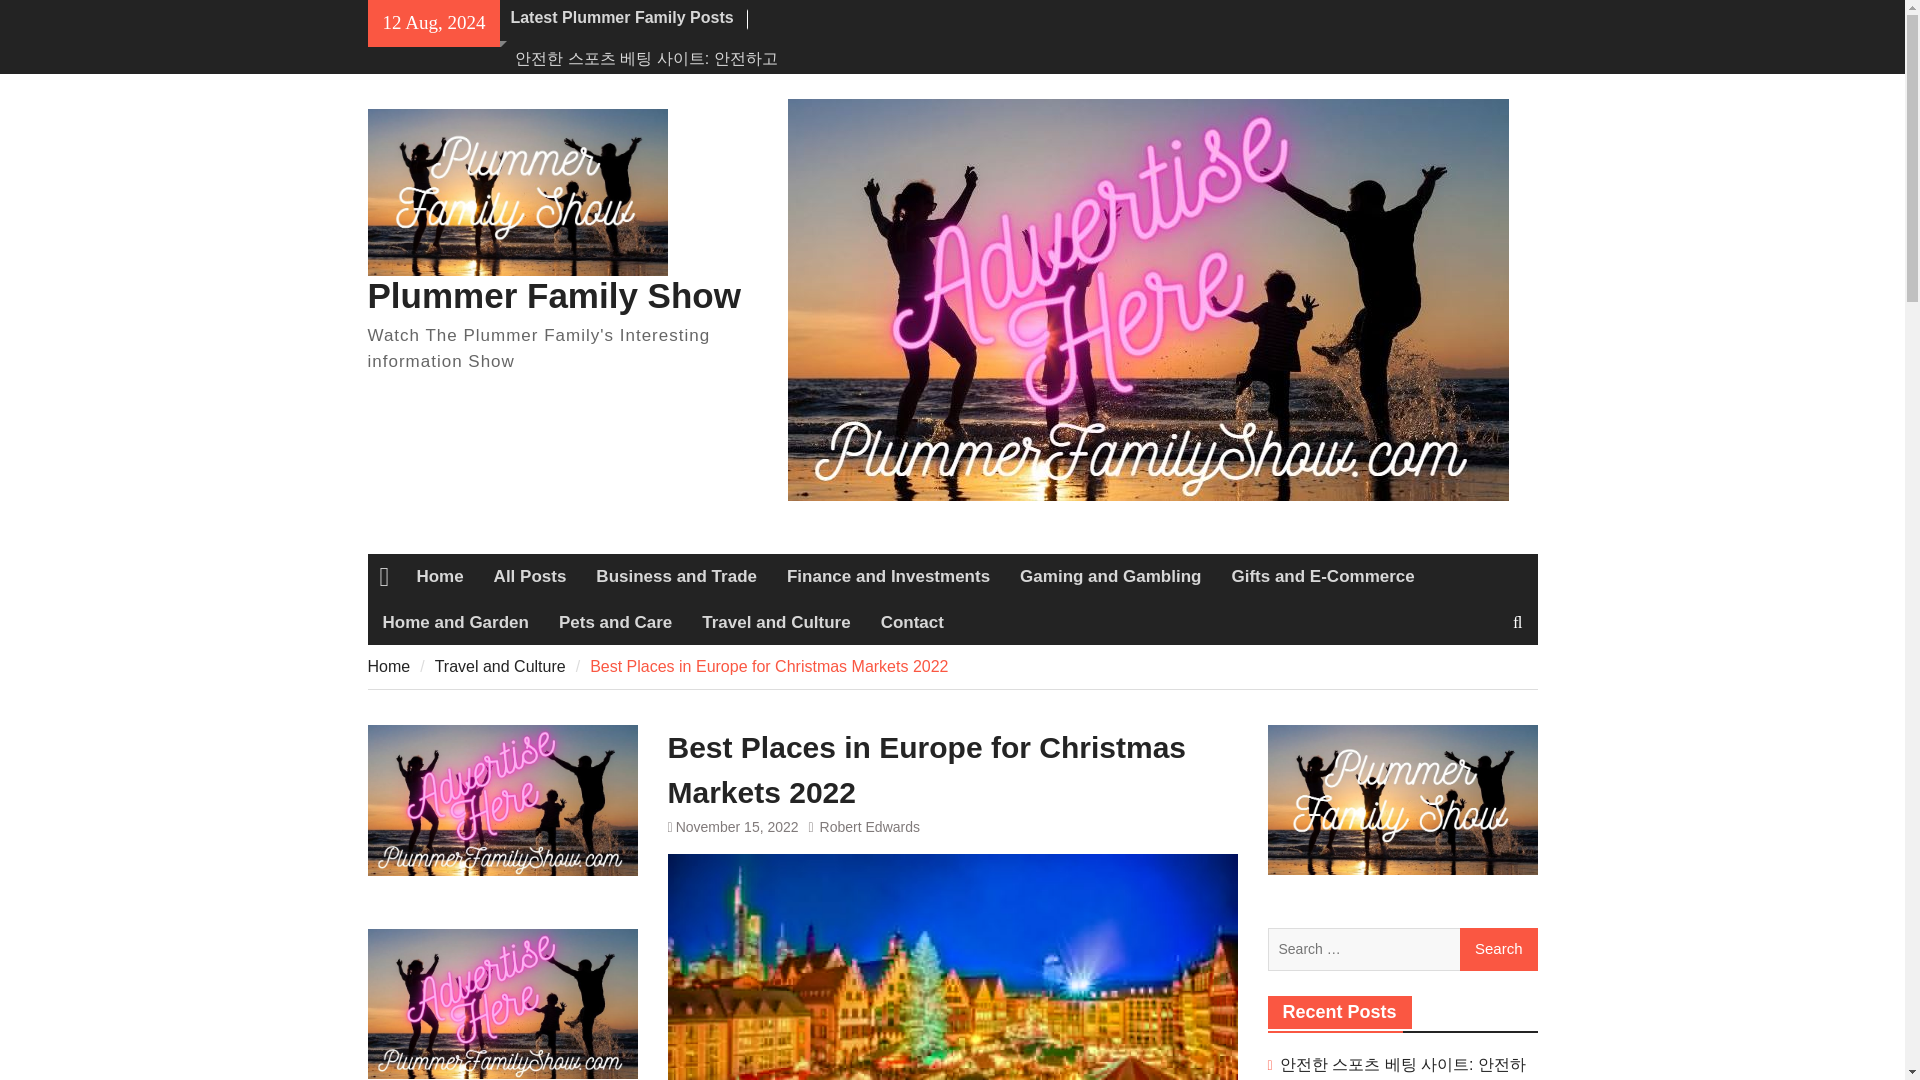 This screenshot has height=1080, width=1920. What do you see at coordinates (440, 577) in the screenshot?
I see `Home` at bounding box center [440, 577].